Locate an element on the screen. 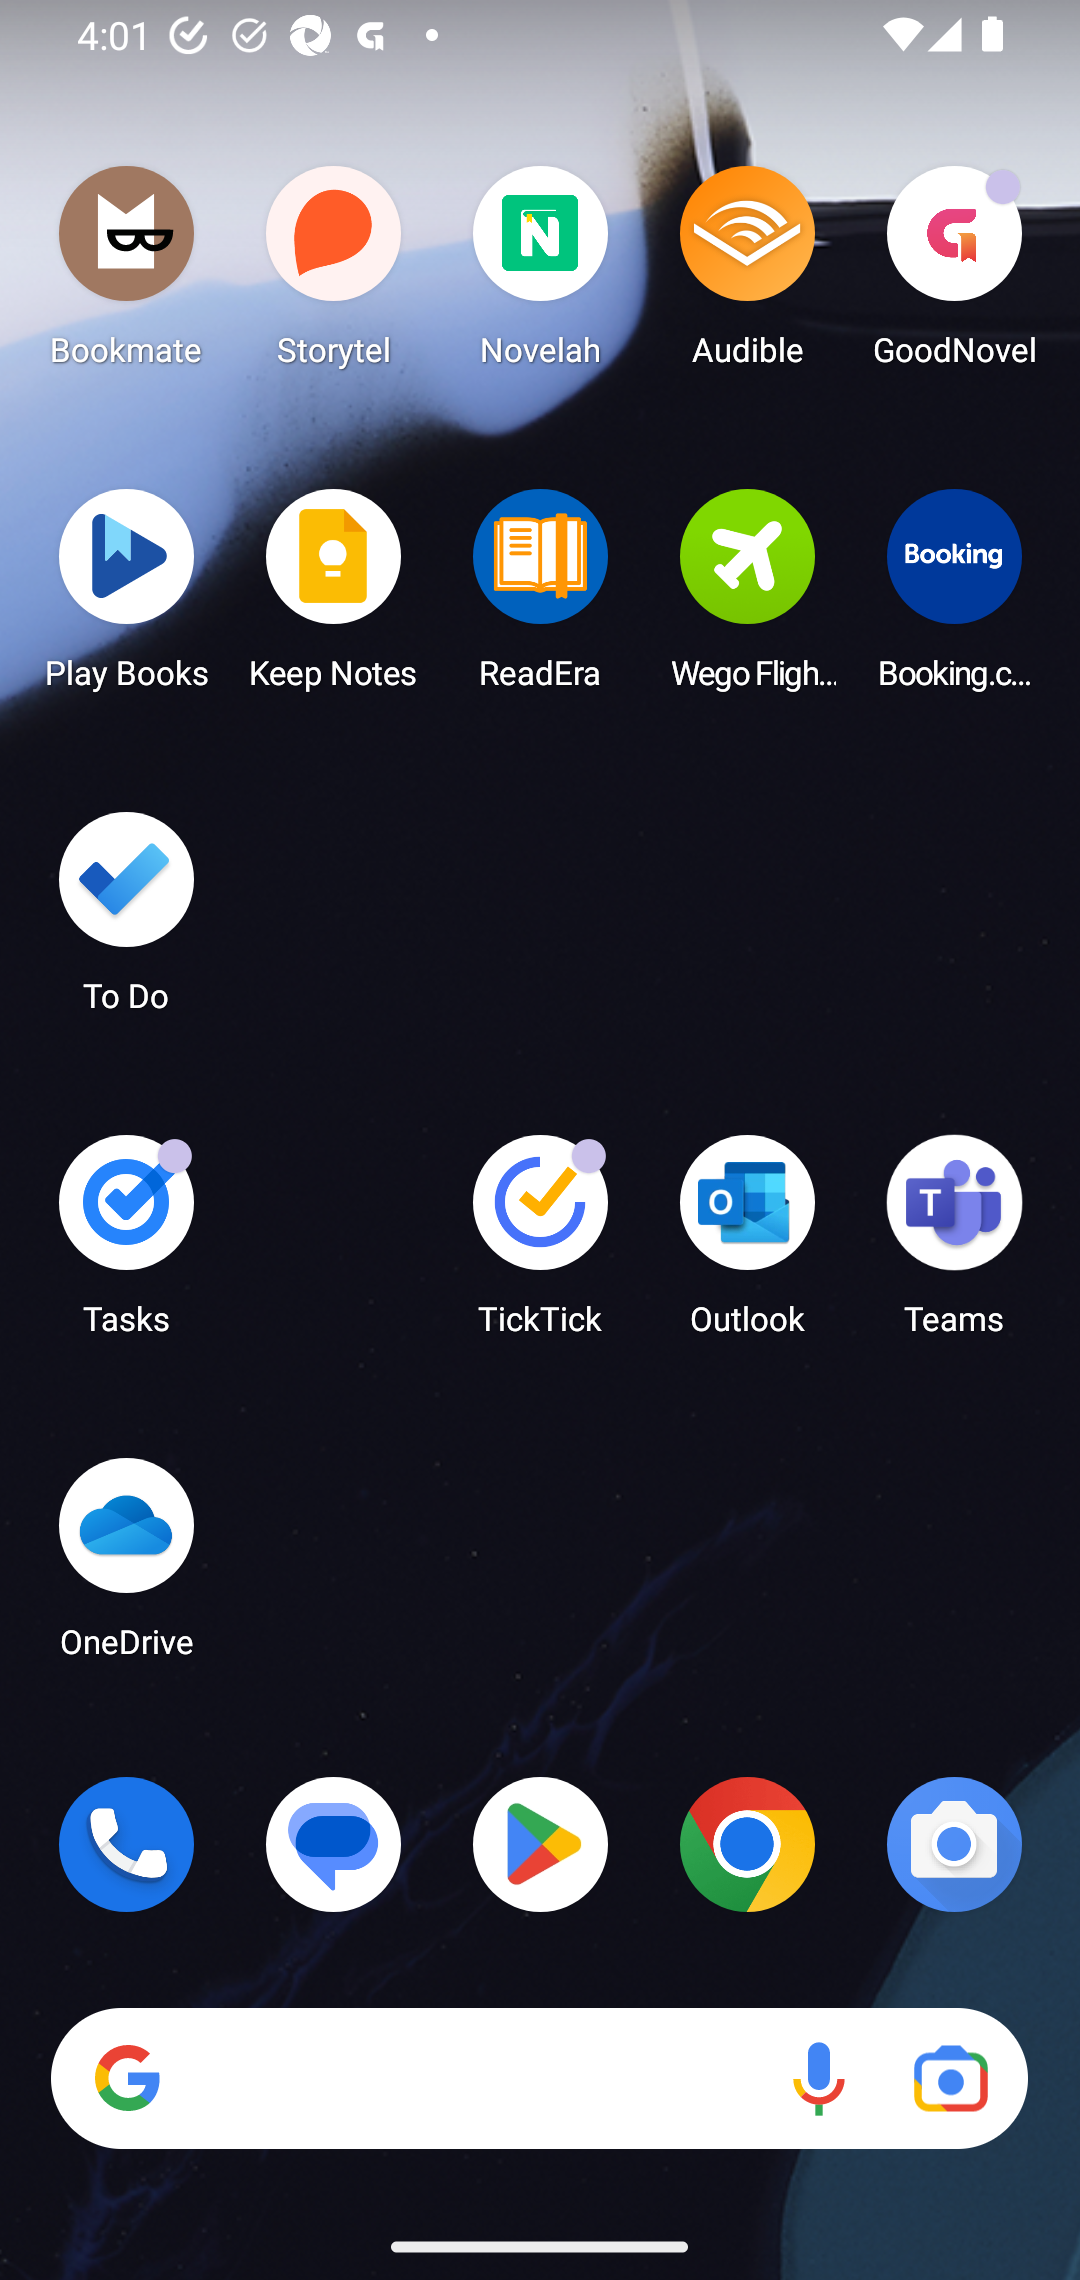  Camera is located at coordinates (954, 1844).